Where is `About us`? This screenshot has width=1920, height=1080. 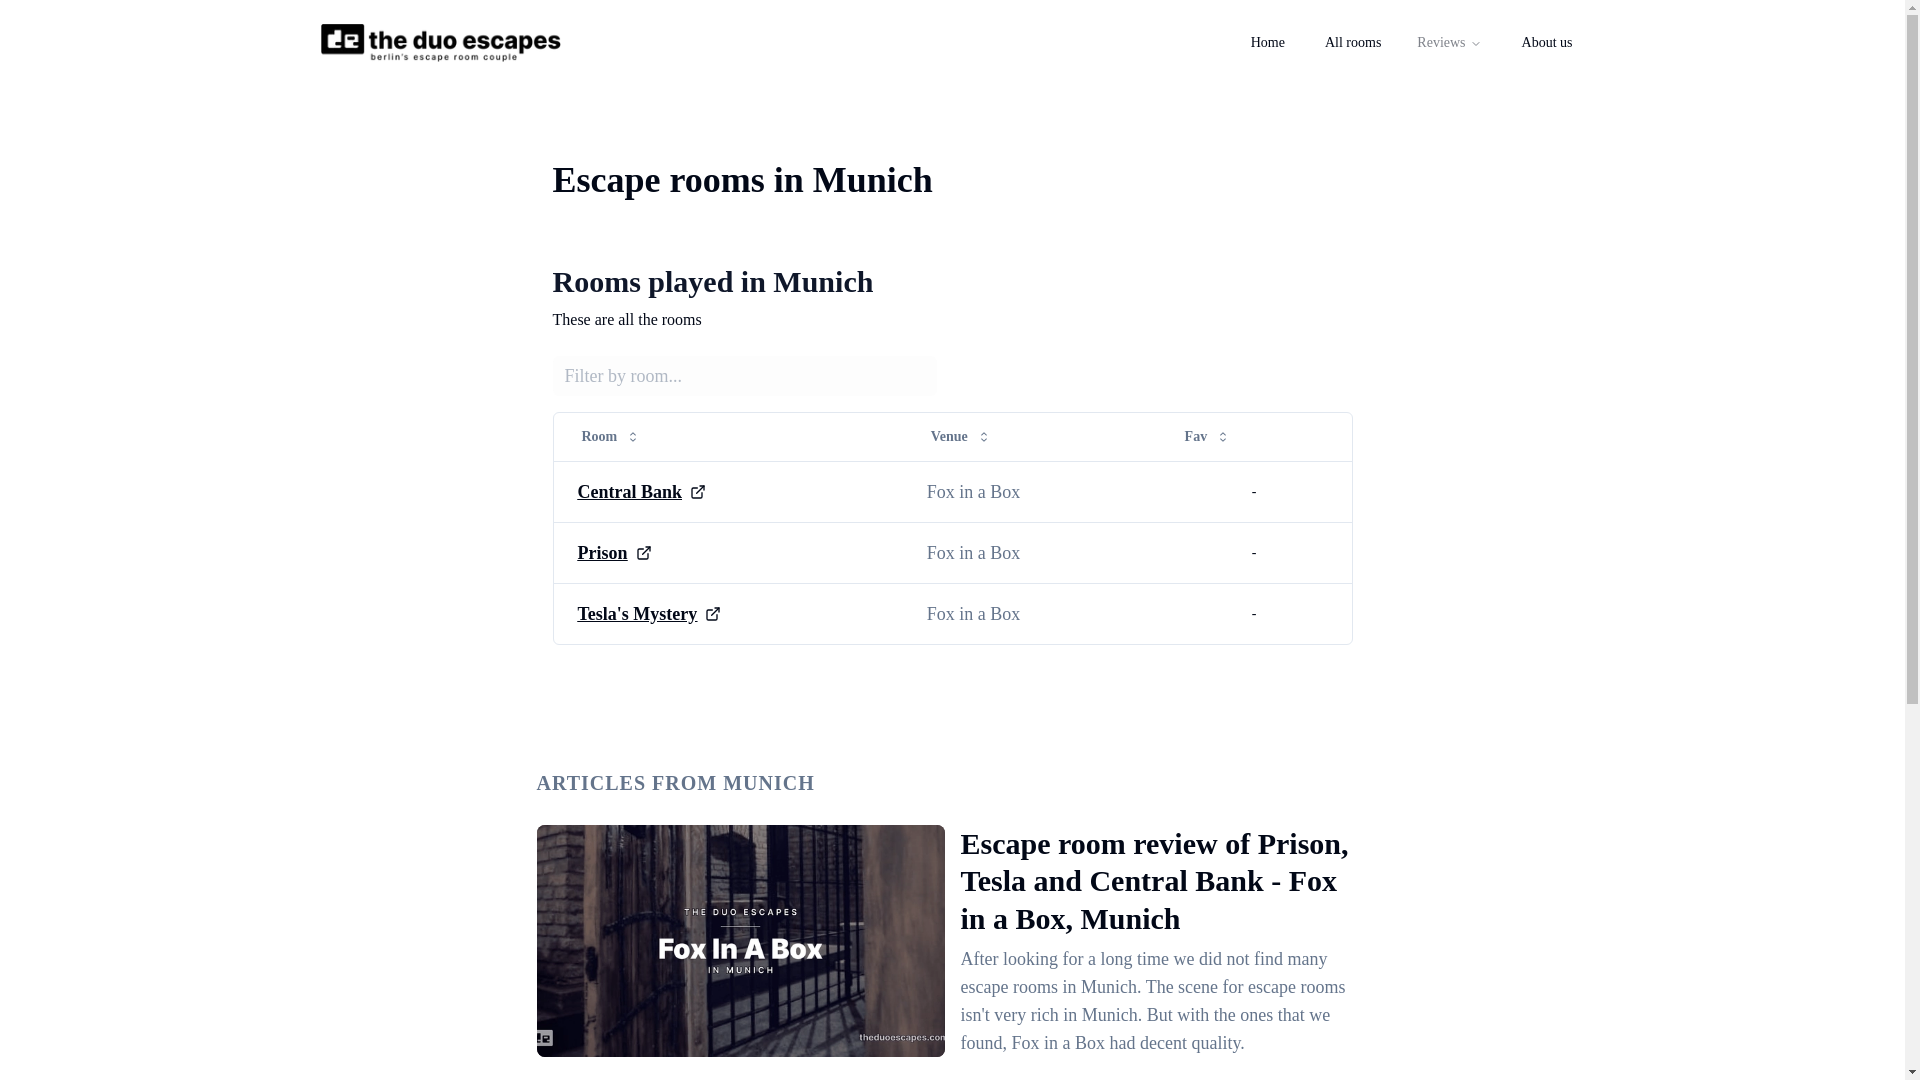 About us is located at coordinates (1547, 42).